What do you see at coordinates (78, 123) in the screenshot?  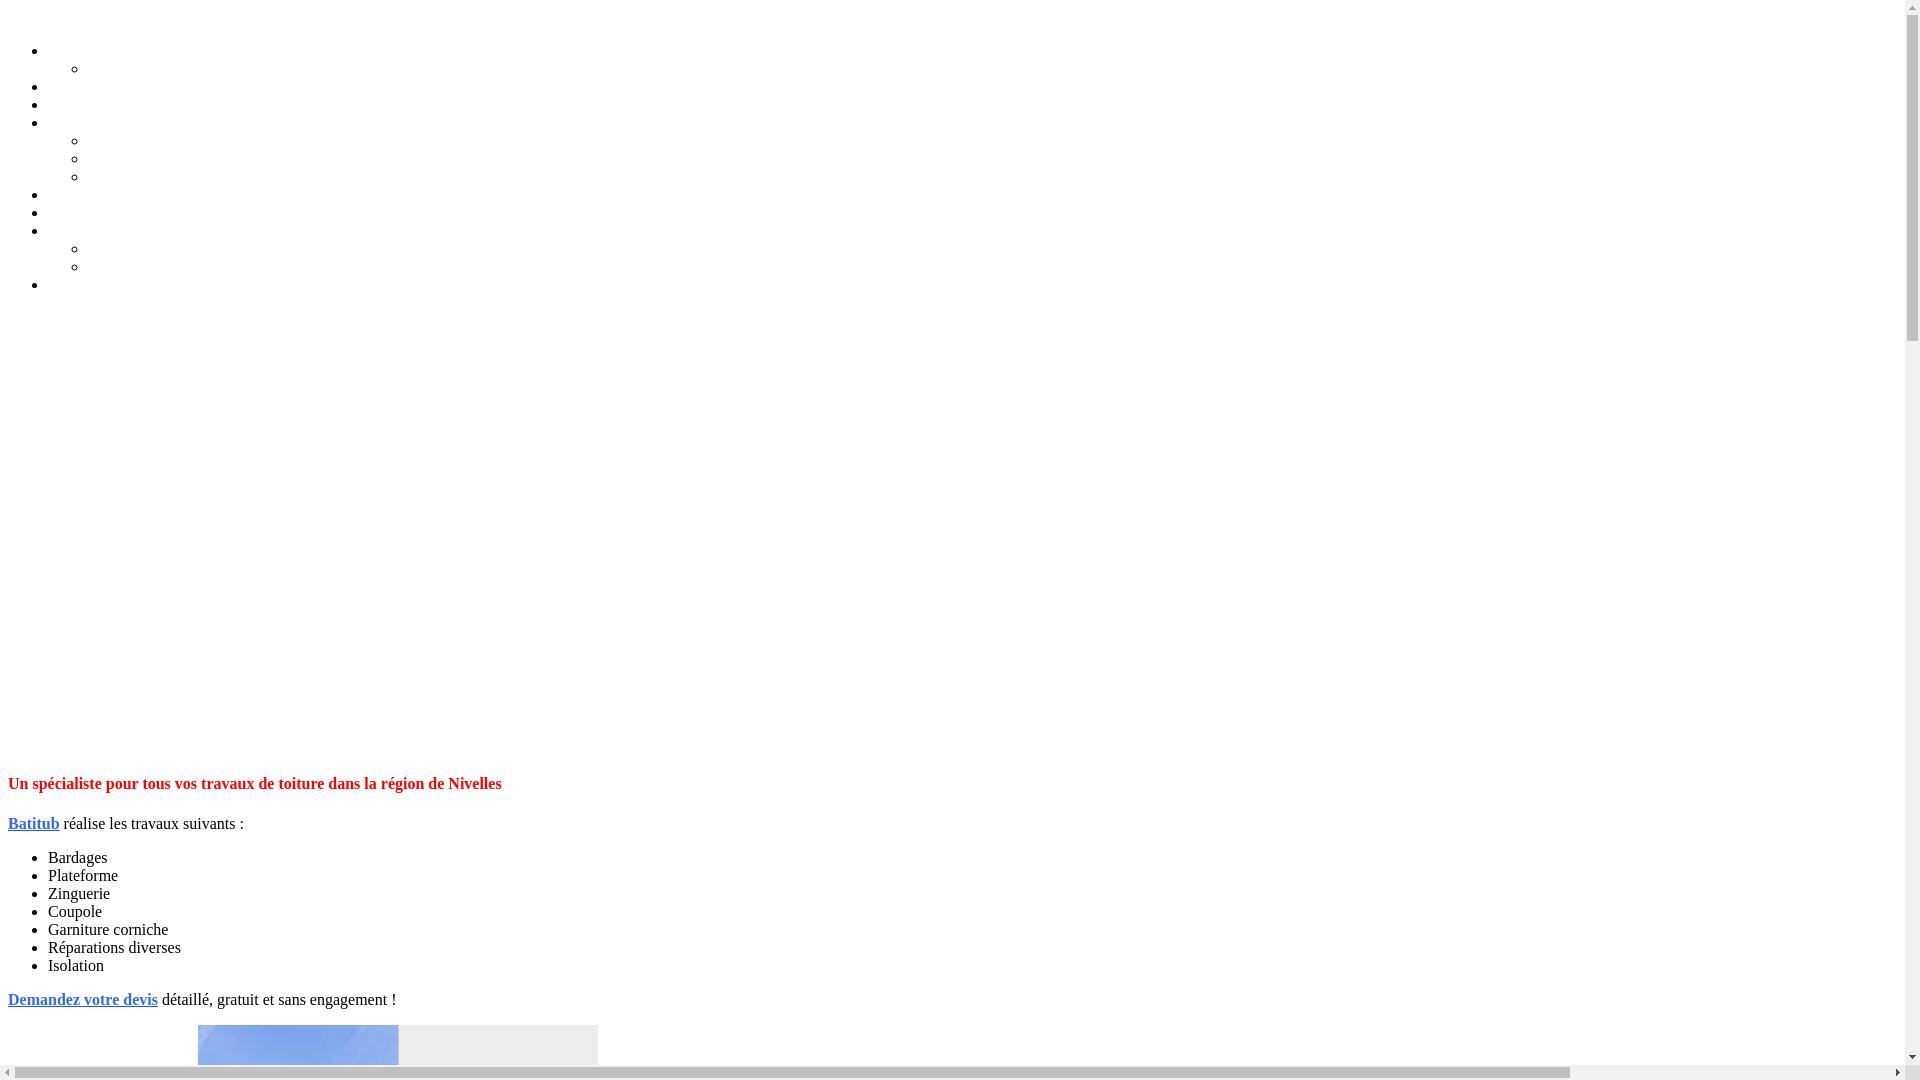 I see `TUBAGE` at bounding box center [78, 123].